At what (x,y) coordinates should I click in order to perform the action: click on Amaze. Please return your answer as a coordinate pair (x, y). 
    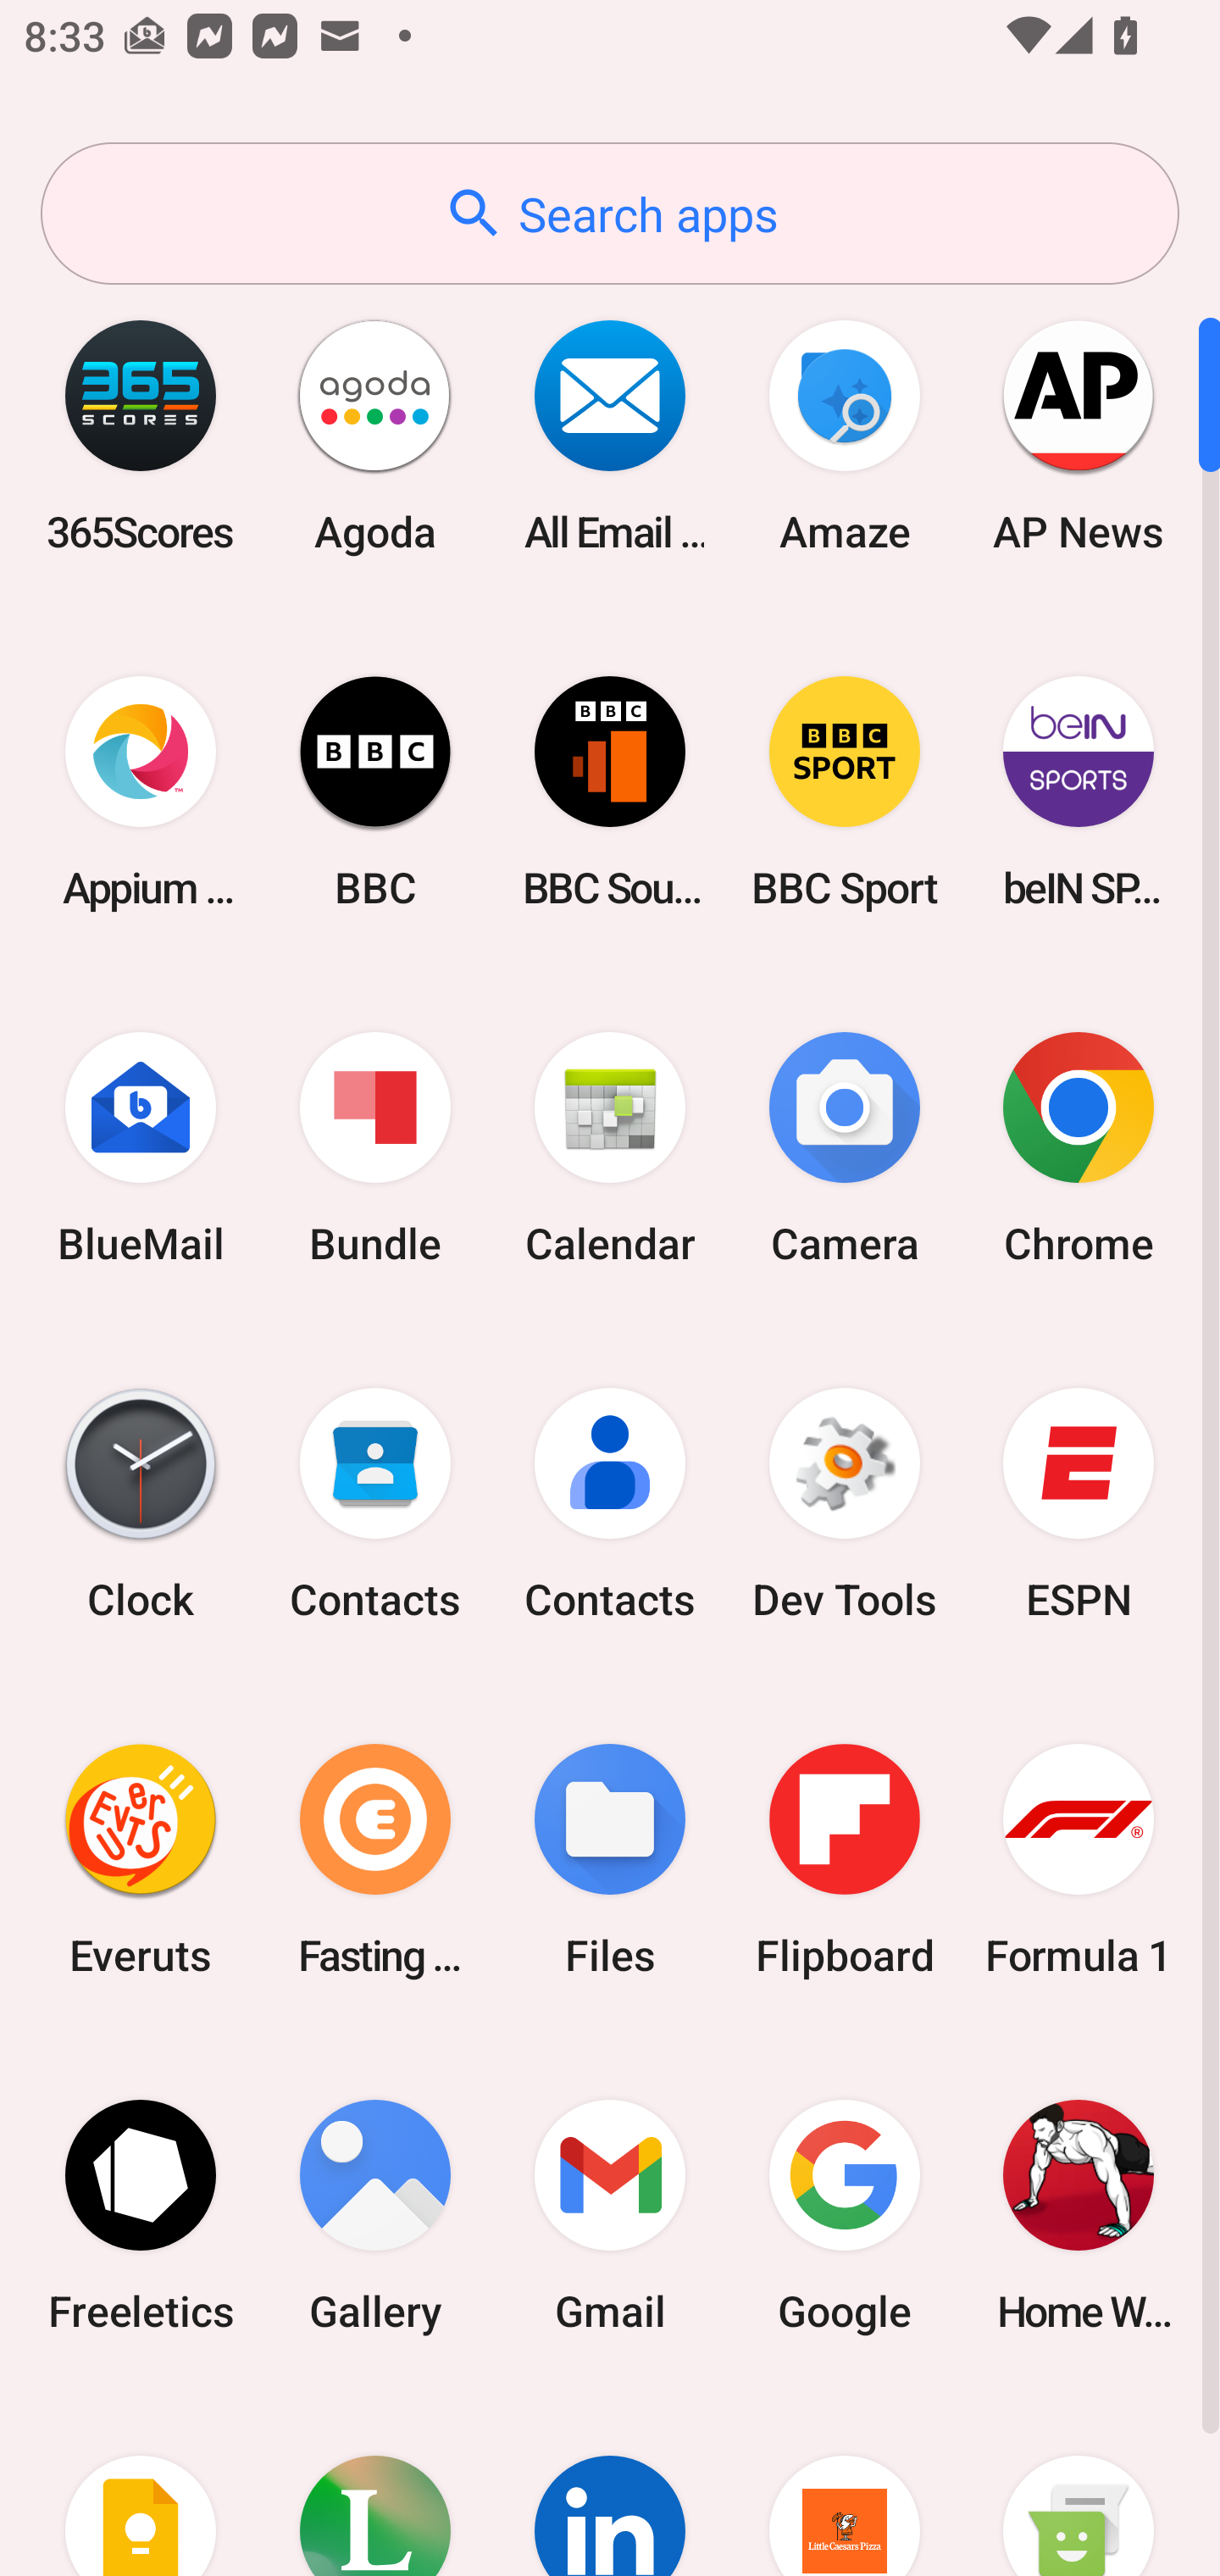
    Looking at the image, I should click on (844, 436).